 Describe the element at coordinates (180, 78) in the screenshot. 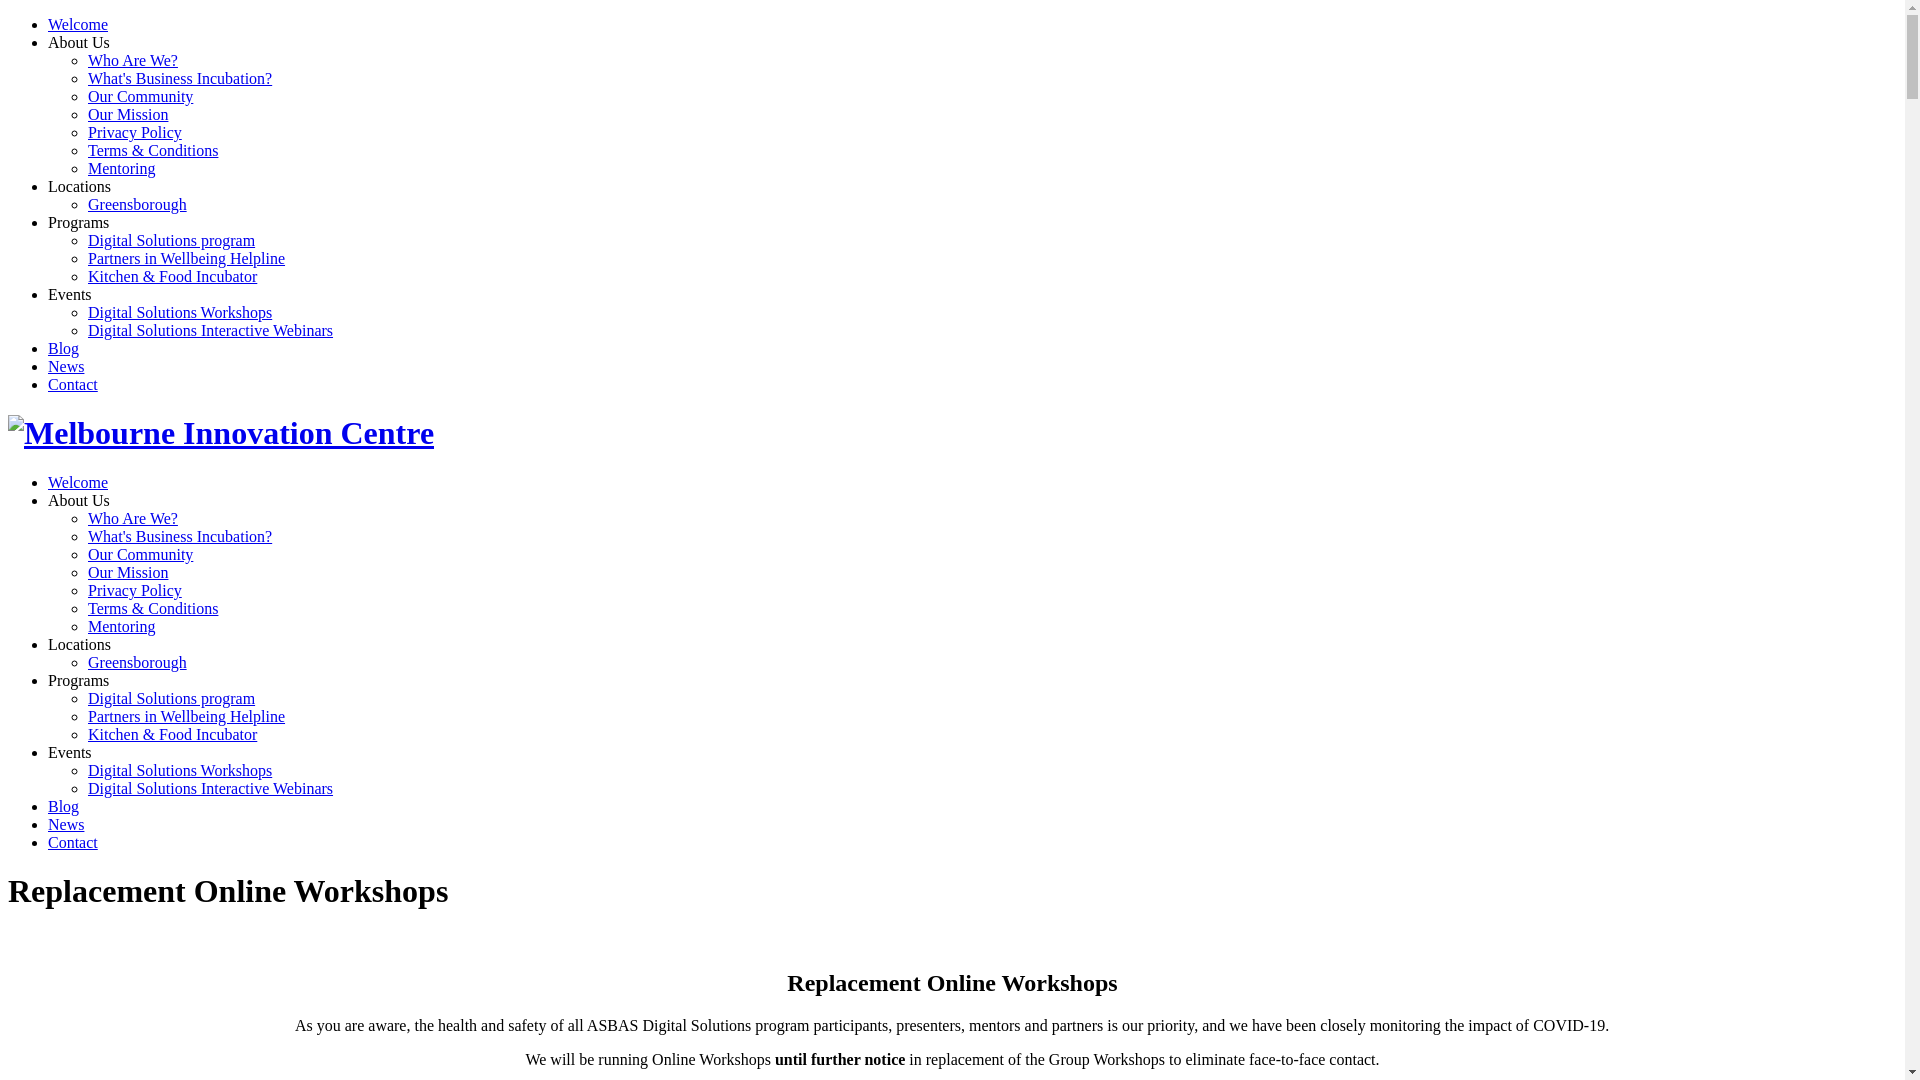

I see `What's Business Incubation?` at that location.